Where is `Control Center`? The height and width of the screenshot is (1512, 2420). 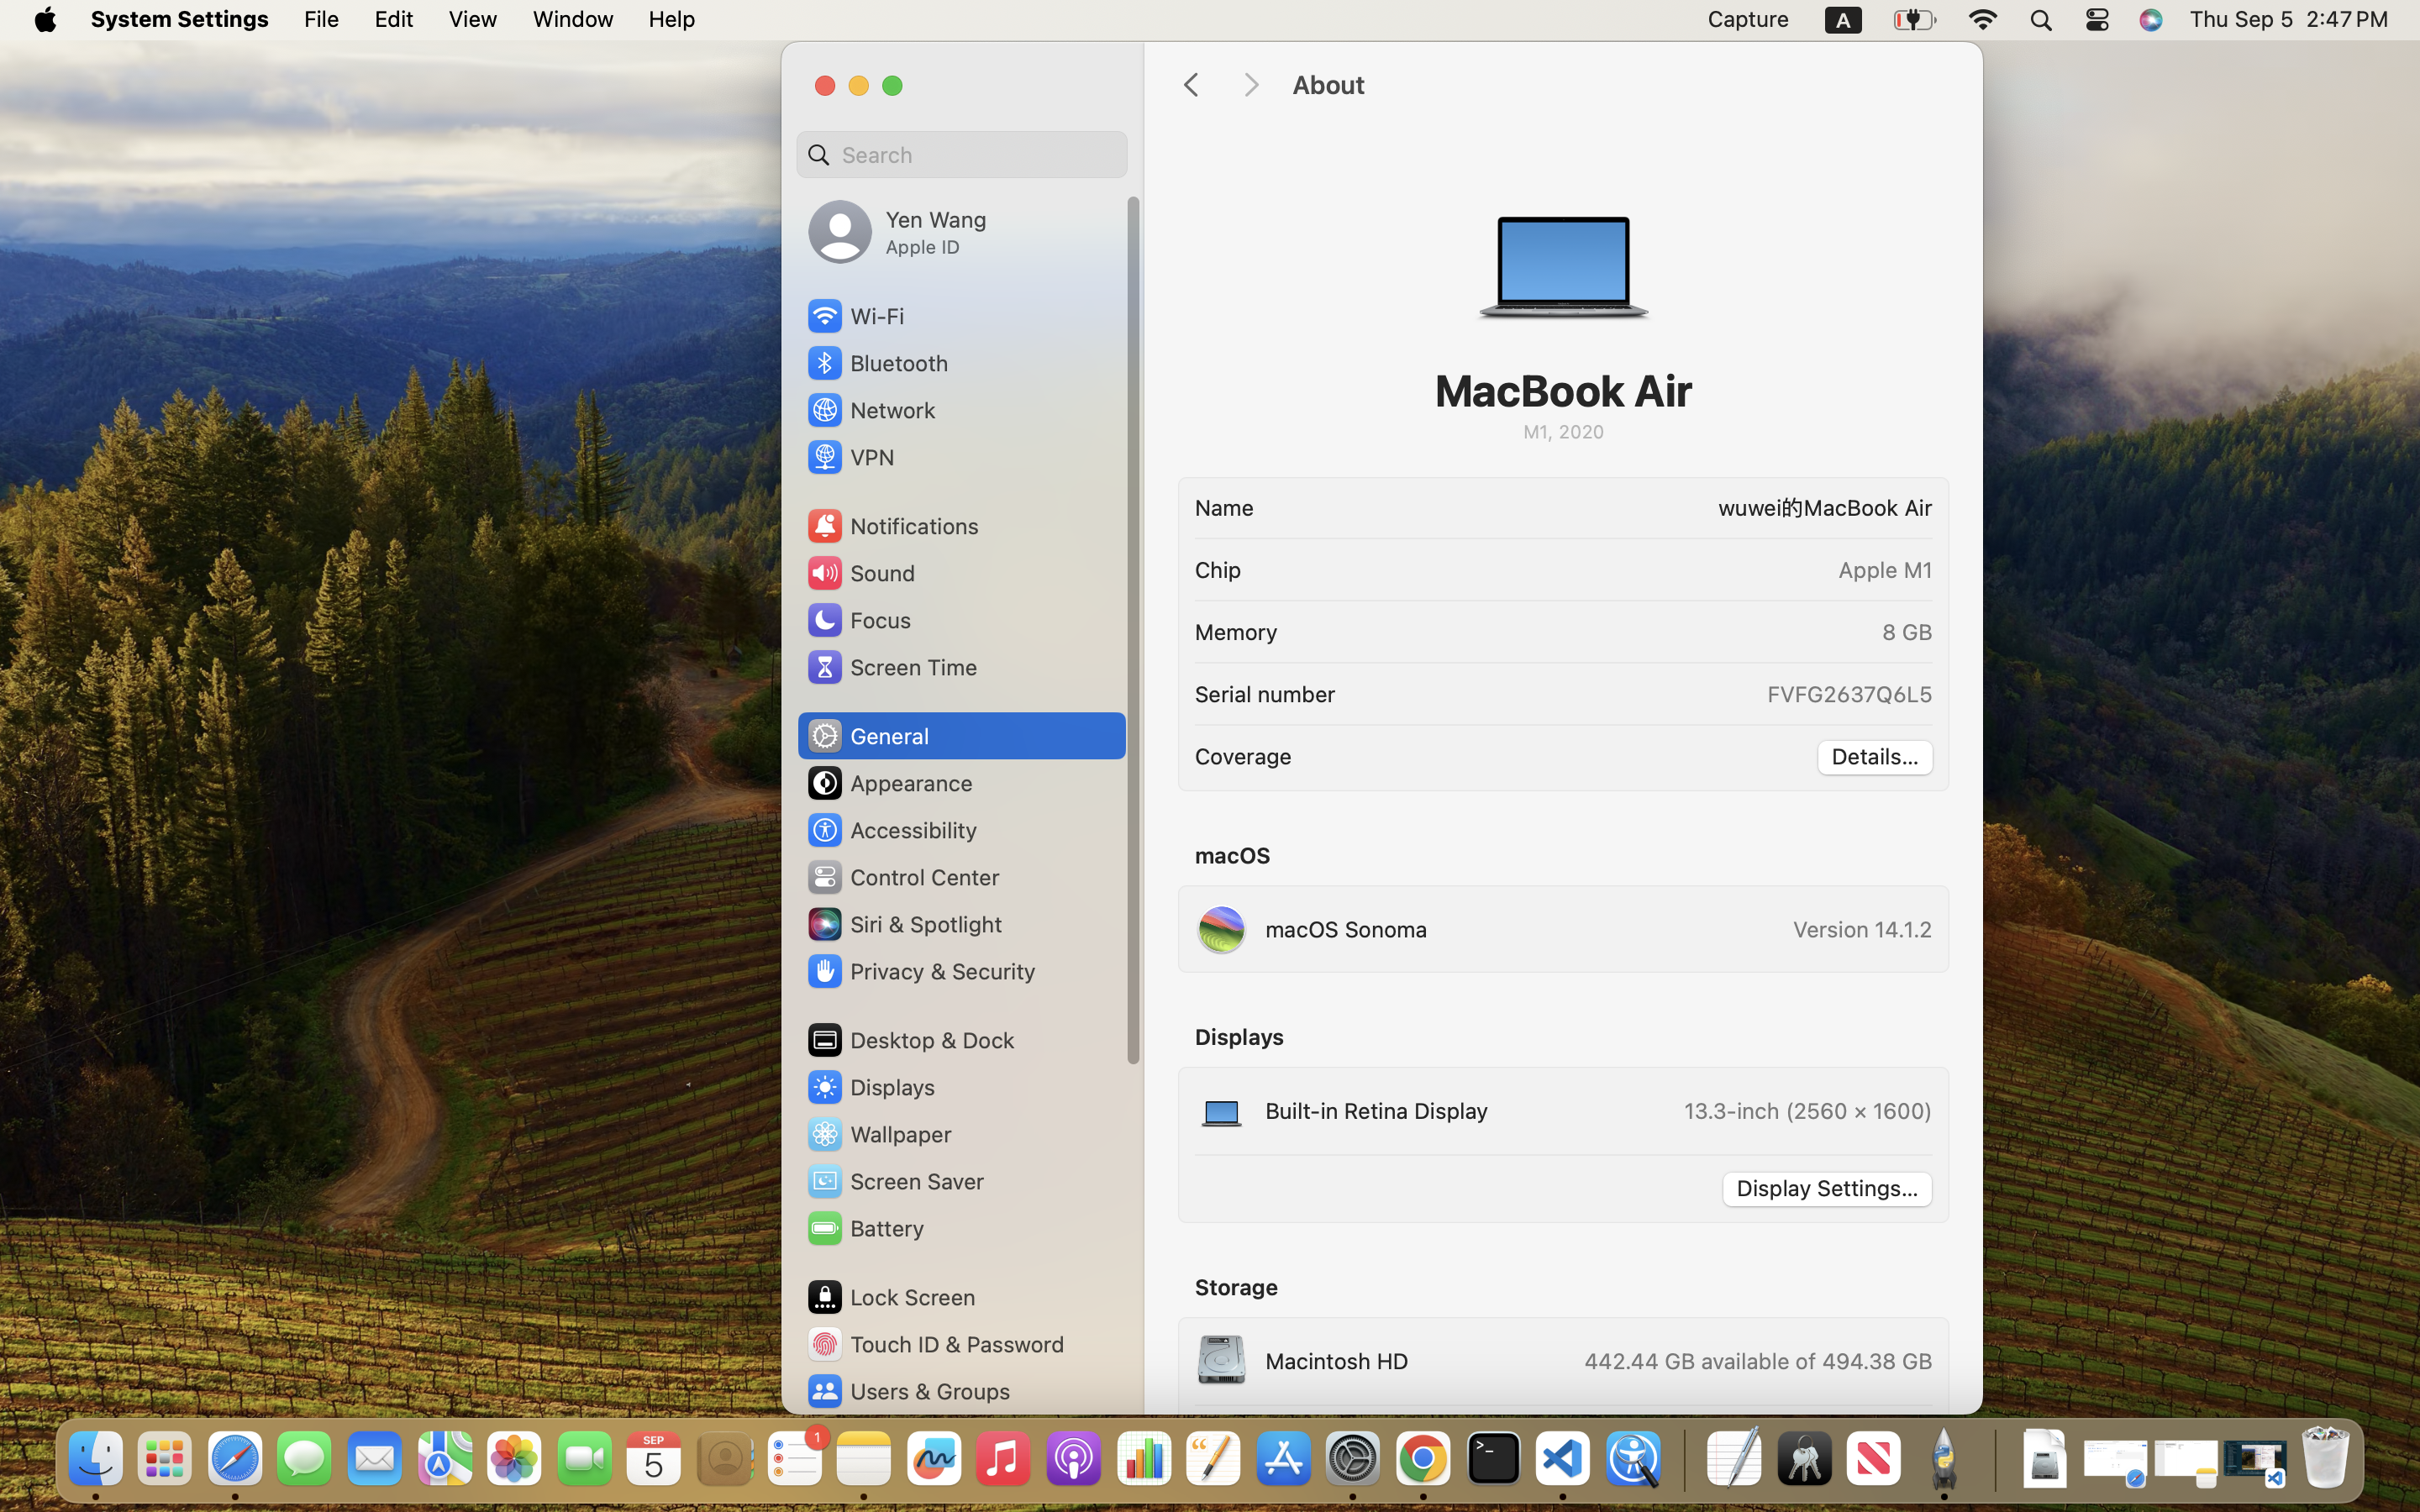
Control Center is located at coordinates (902, 877).